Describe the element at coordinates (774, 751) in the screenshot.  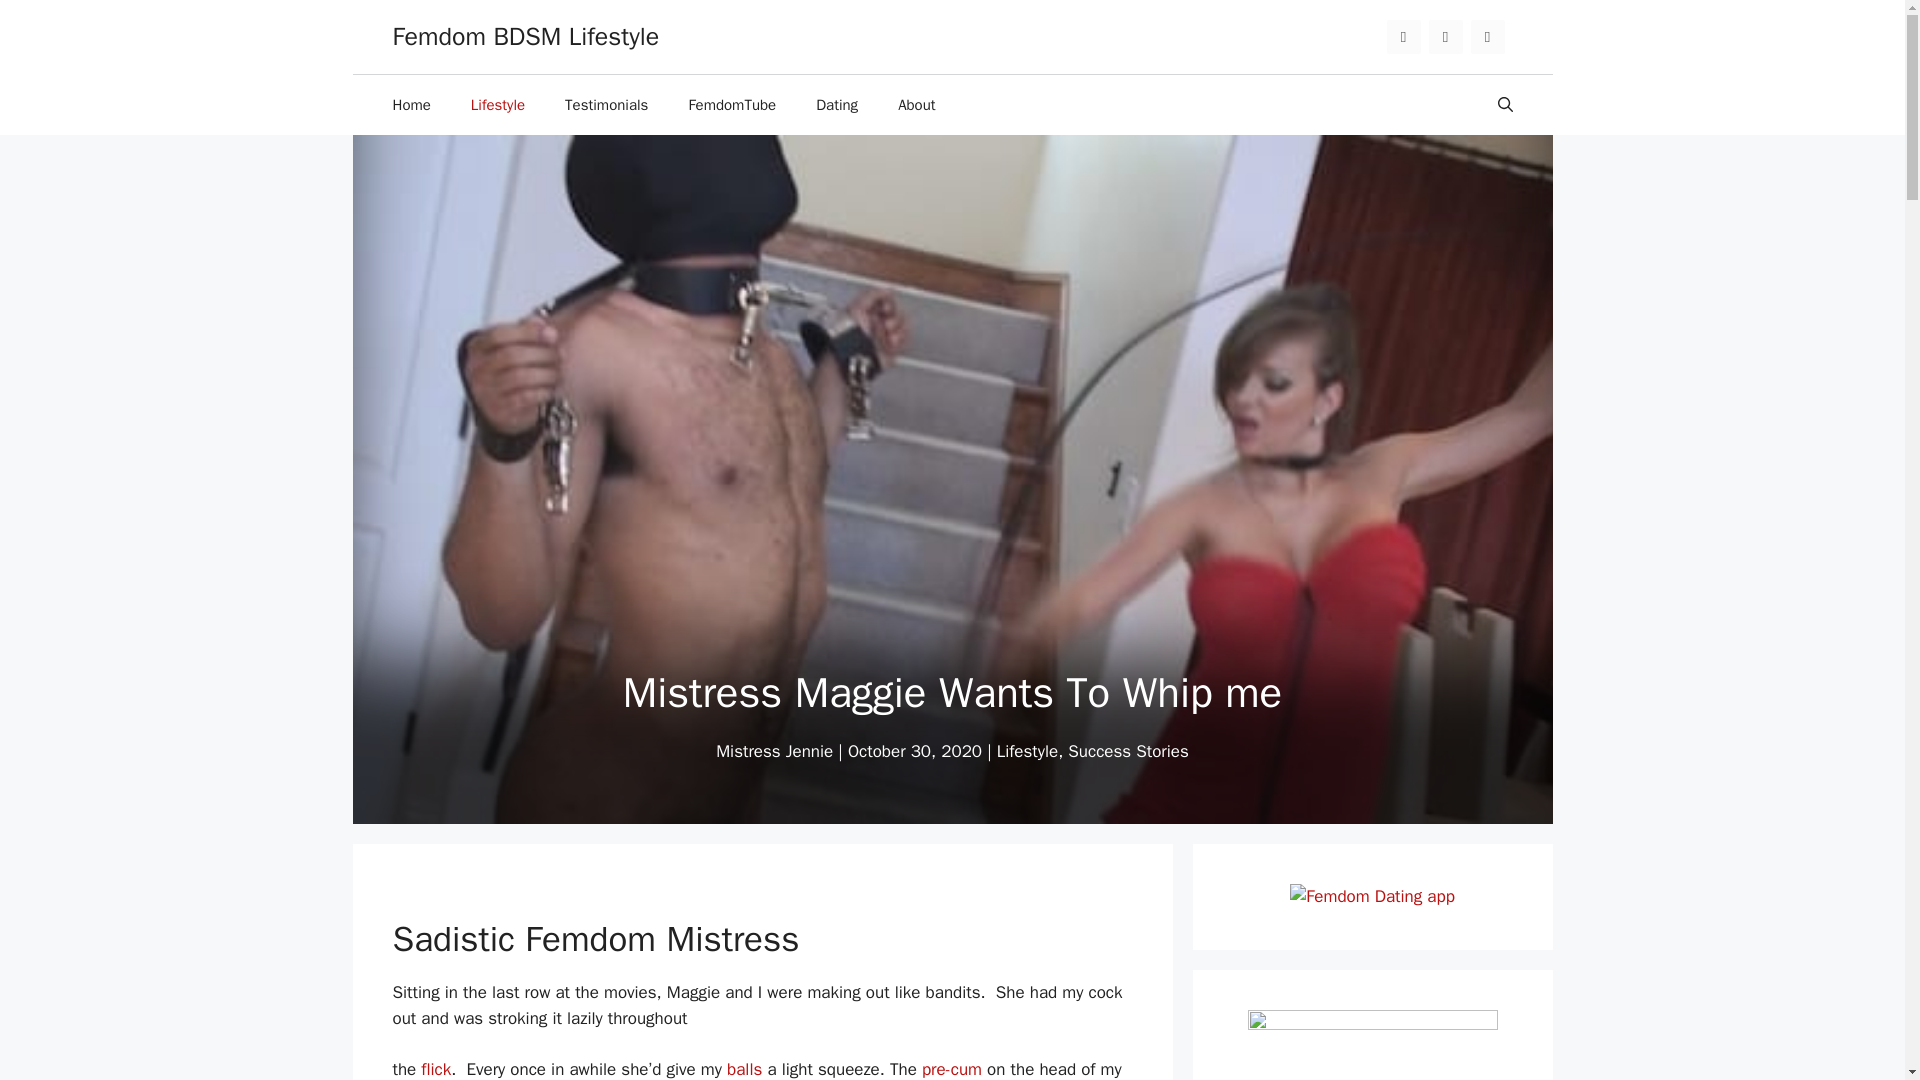
I see `View all posts by Mistress Jennie` at that location.